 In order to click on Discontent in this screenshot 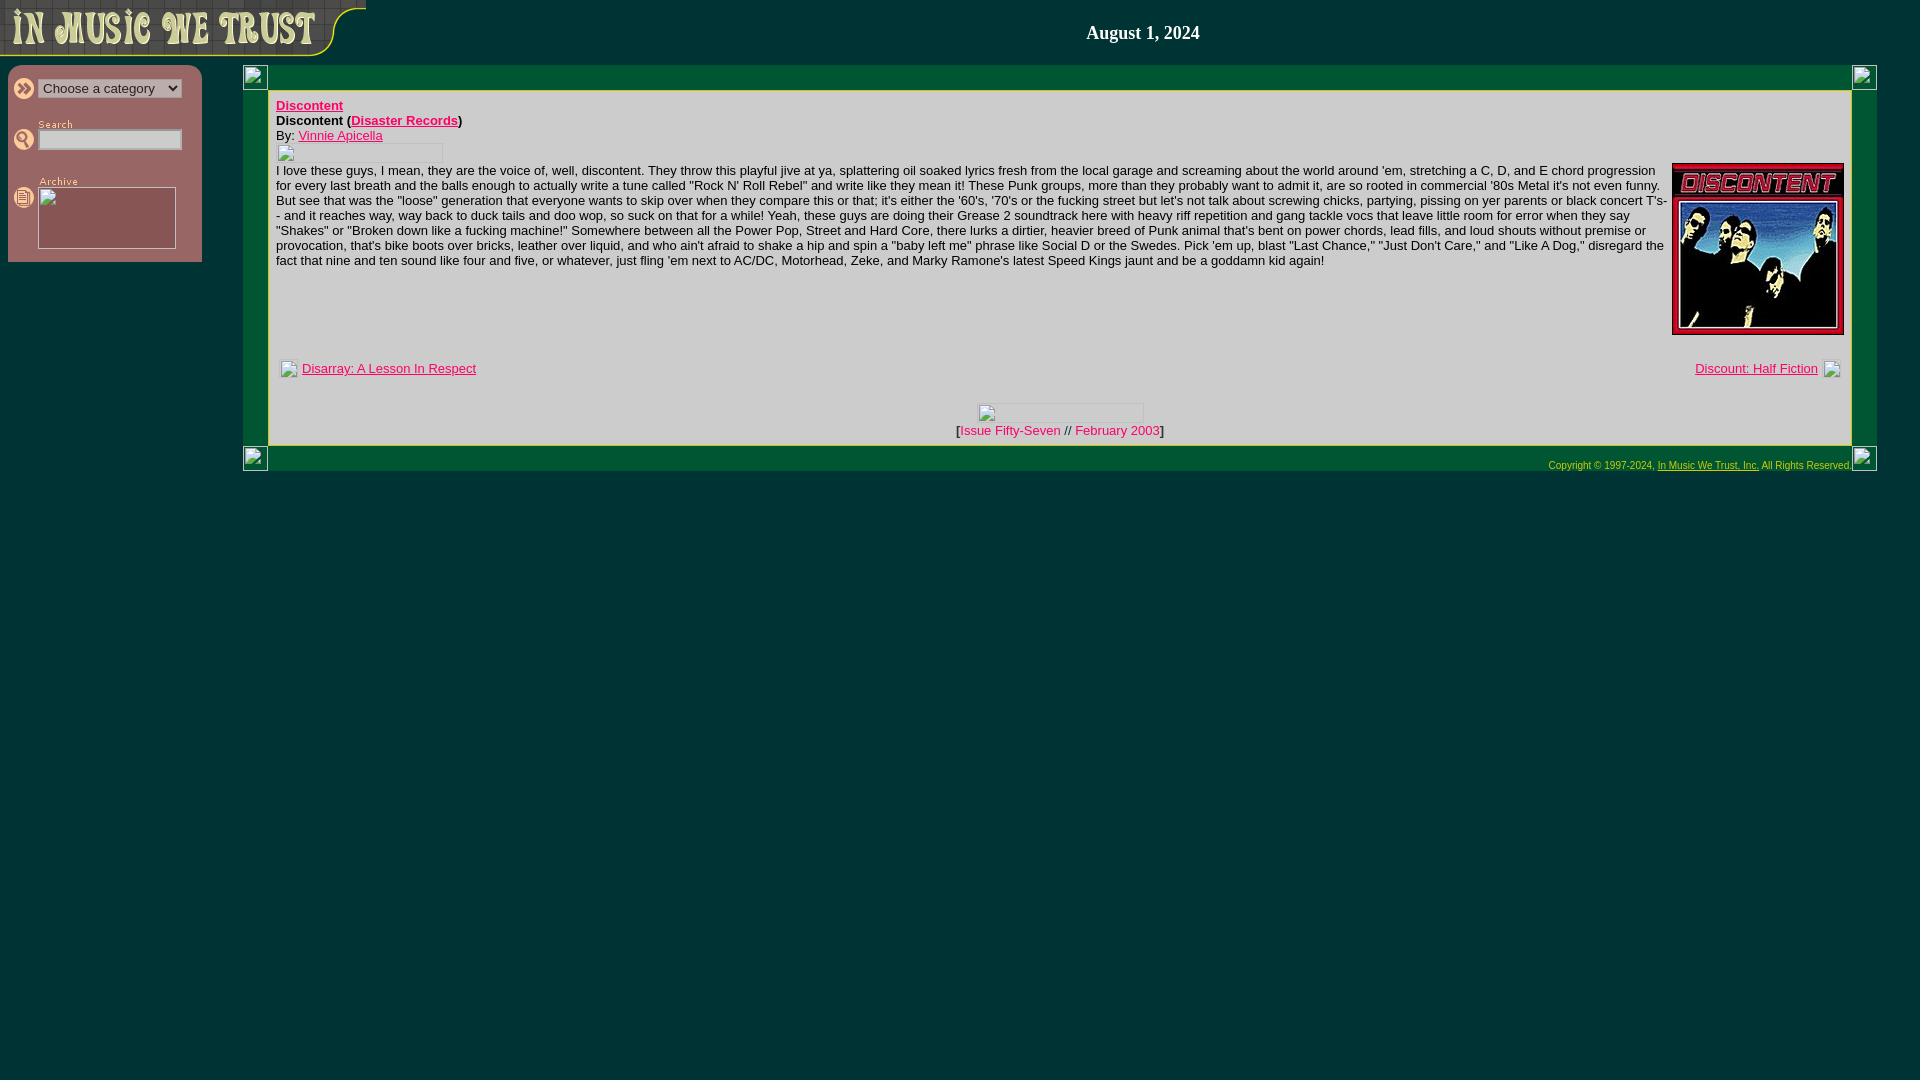, I will do `click(310, 106)`.